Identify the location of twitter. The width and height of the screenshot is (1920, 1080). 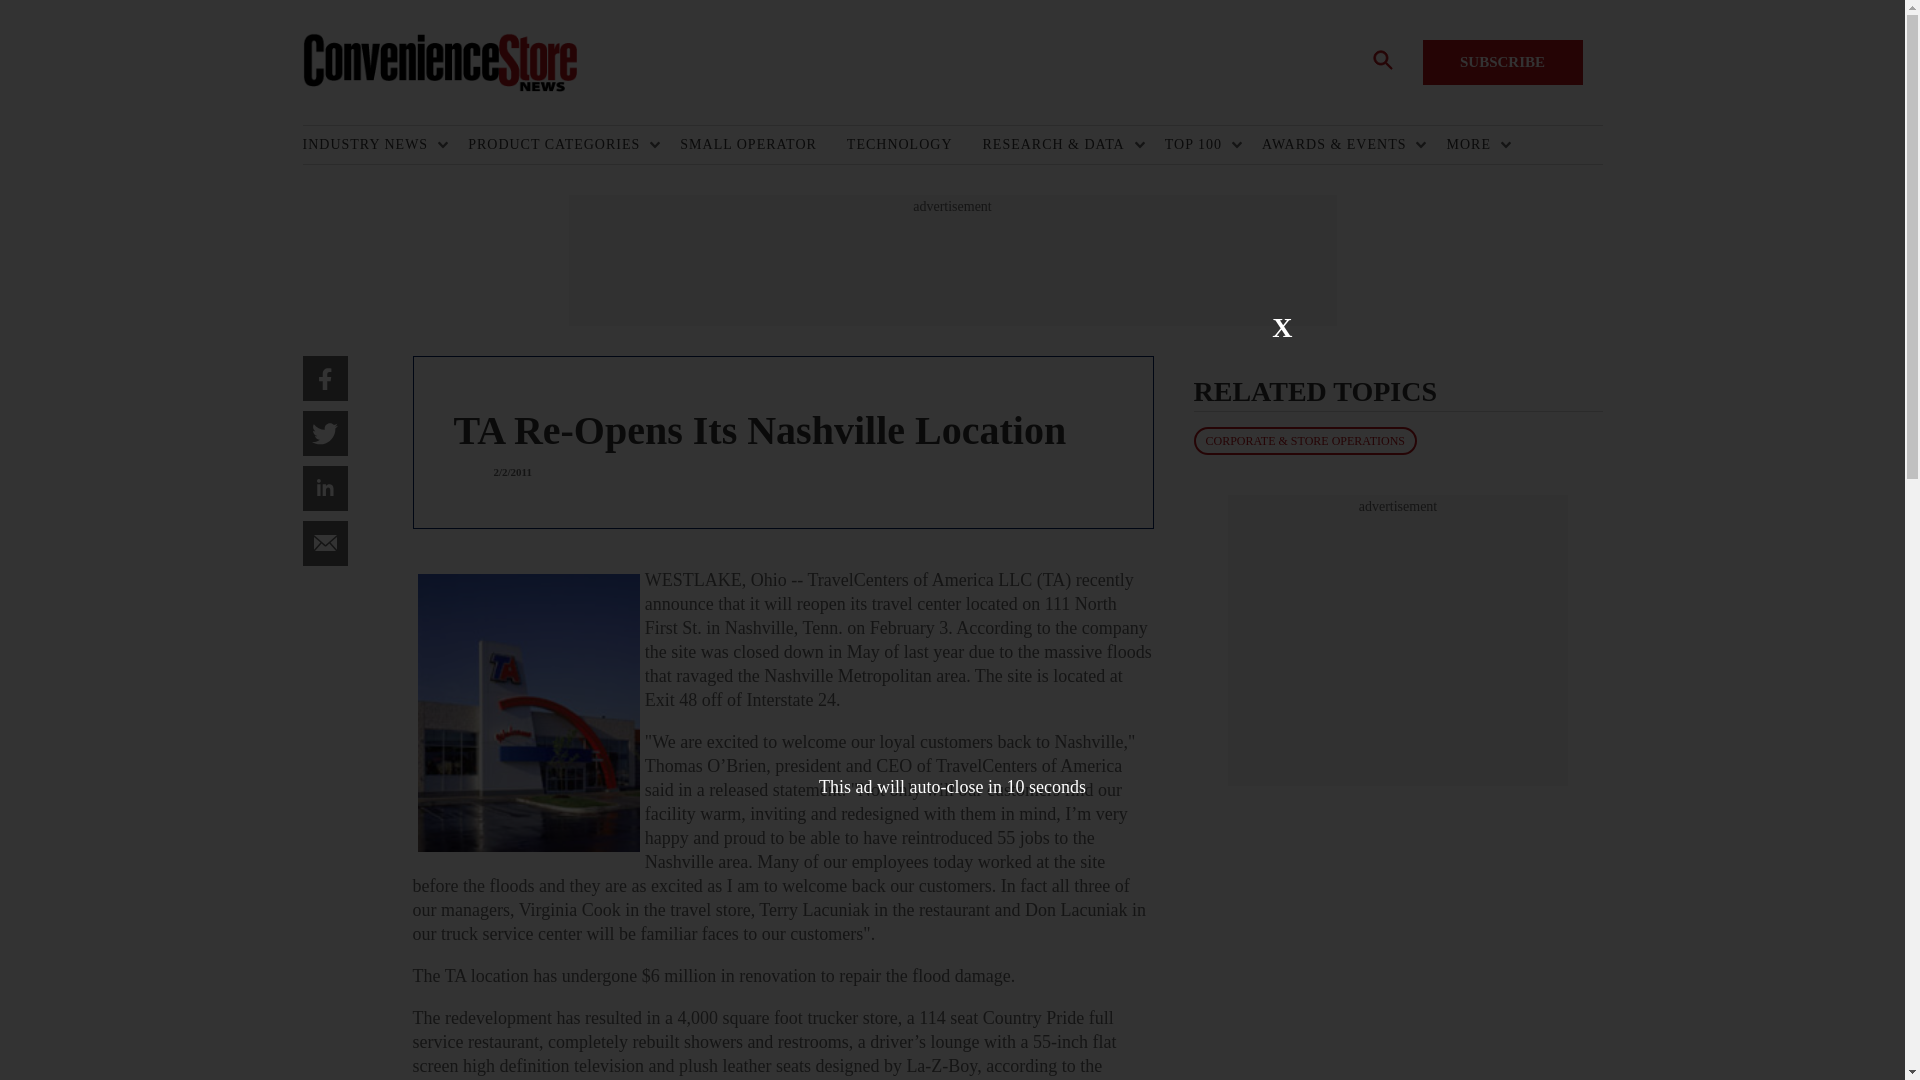
(324, 433).